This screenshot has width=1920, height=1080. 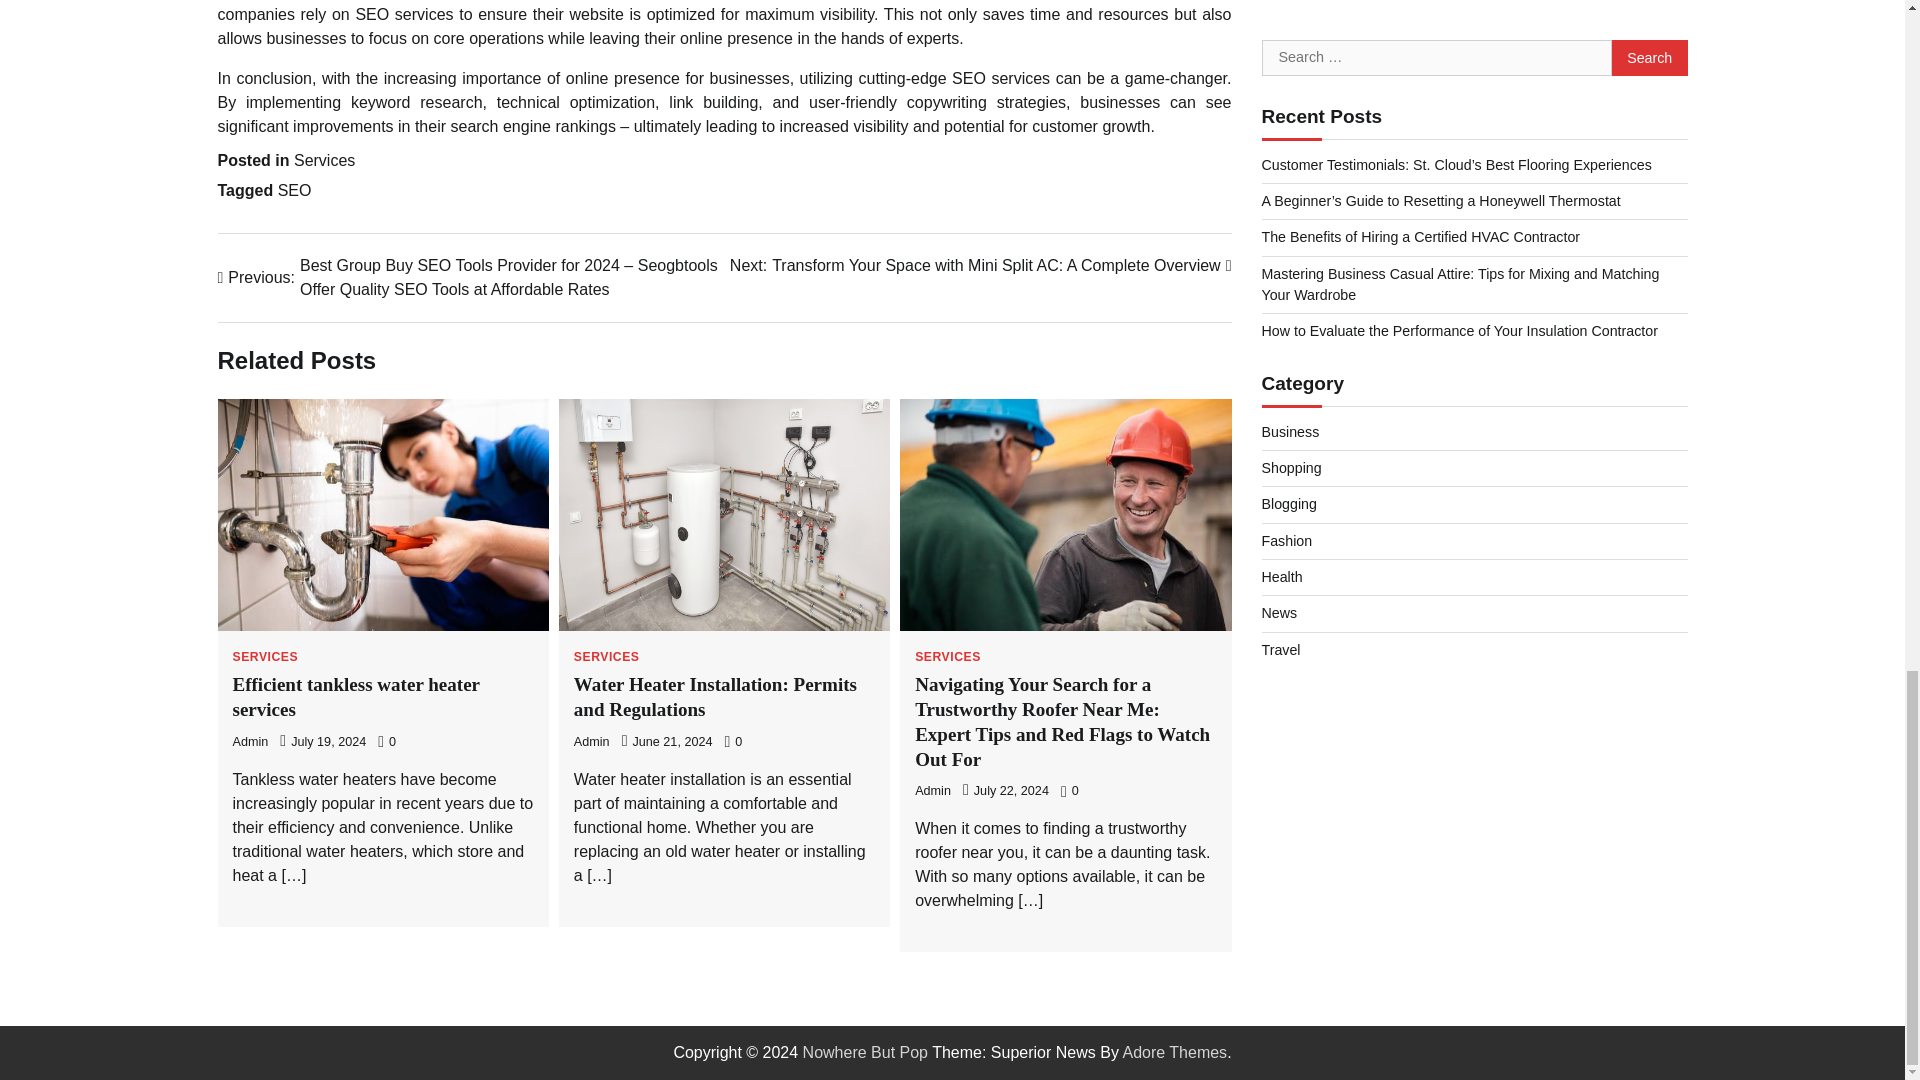 What do you see at coordinates (356, 696) in the screenshot?
I see `Efficient tankless water heater services` at bounding box center [356, 696].